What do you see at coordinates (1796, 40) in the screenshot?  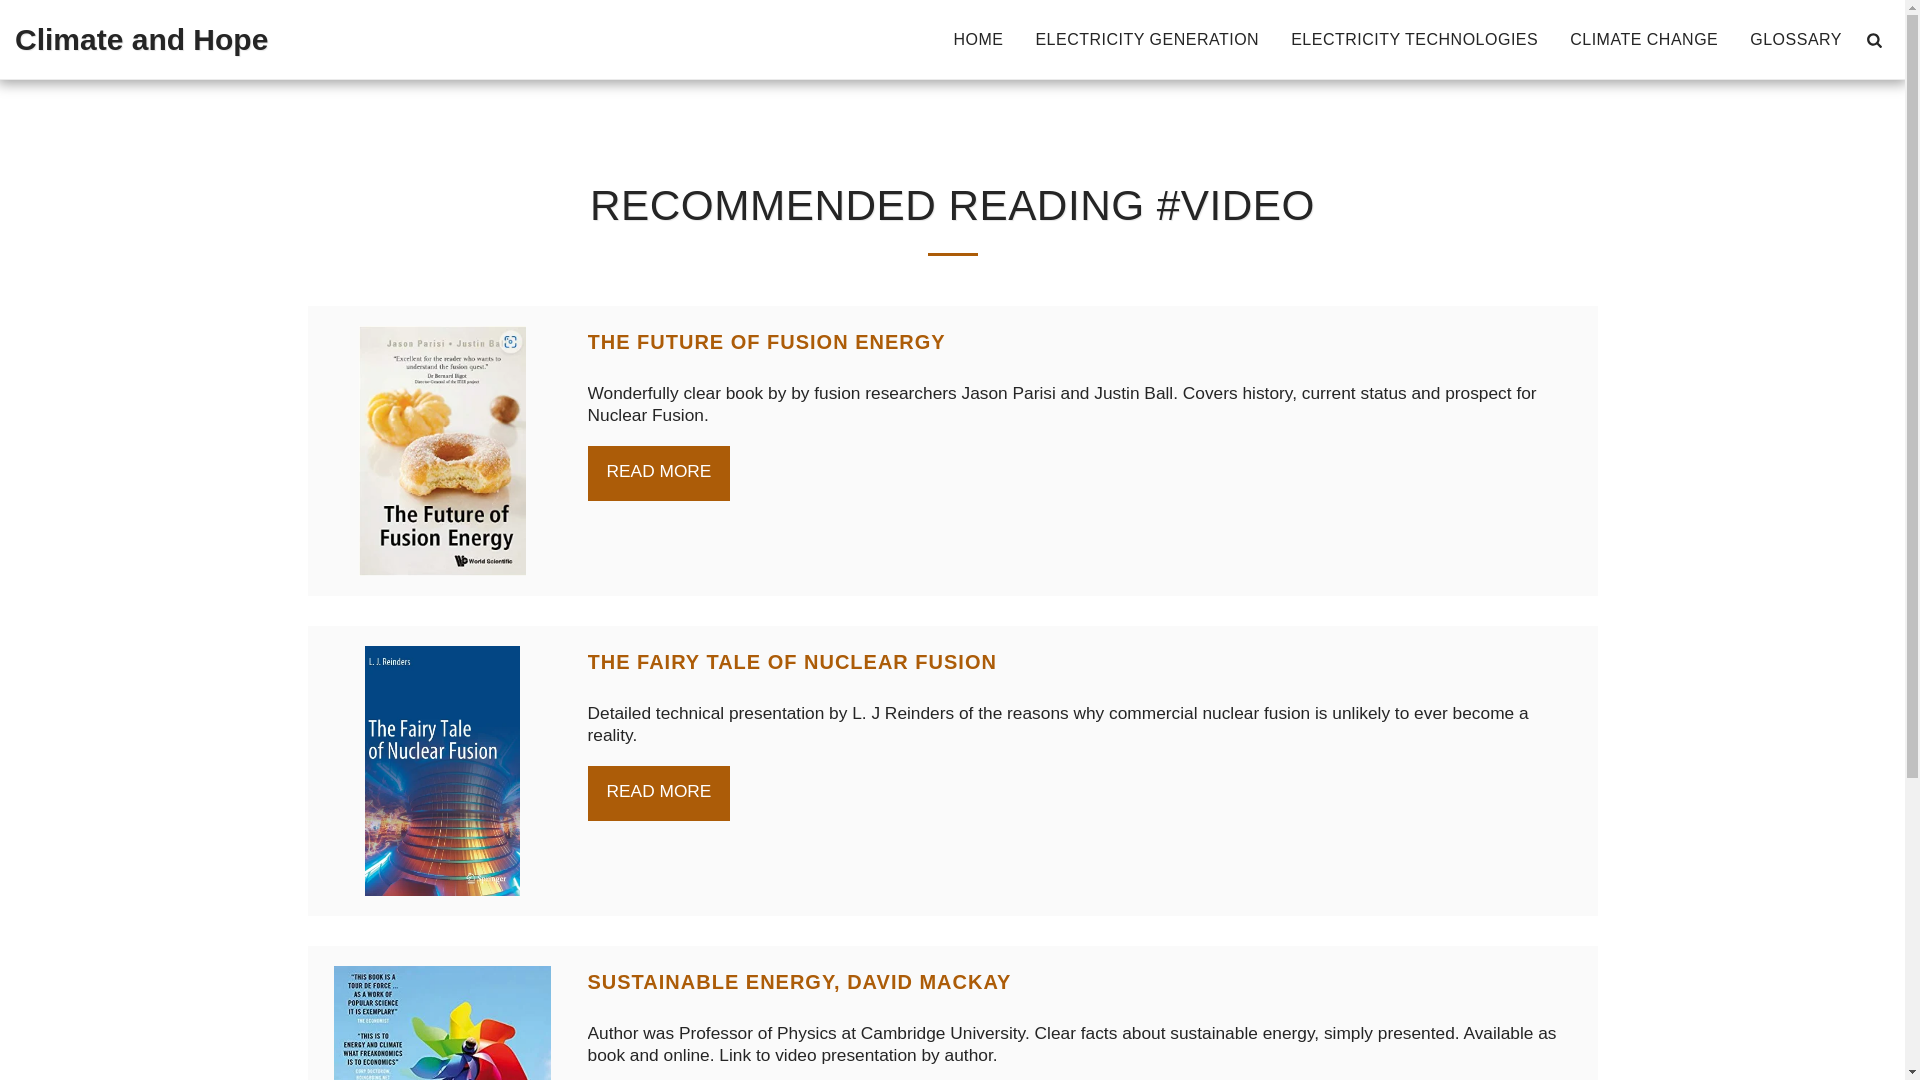 I see `GLOSSARY` at bounding box center [1796, 40].